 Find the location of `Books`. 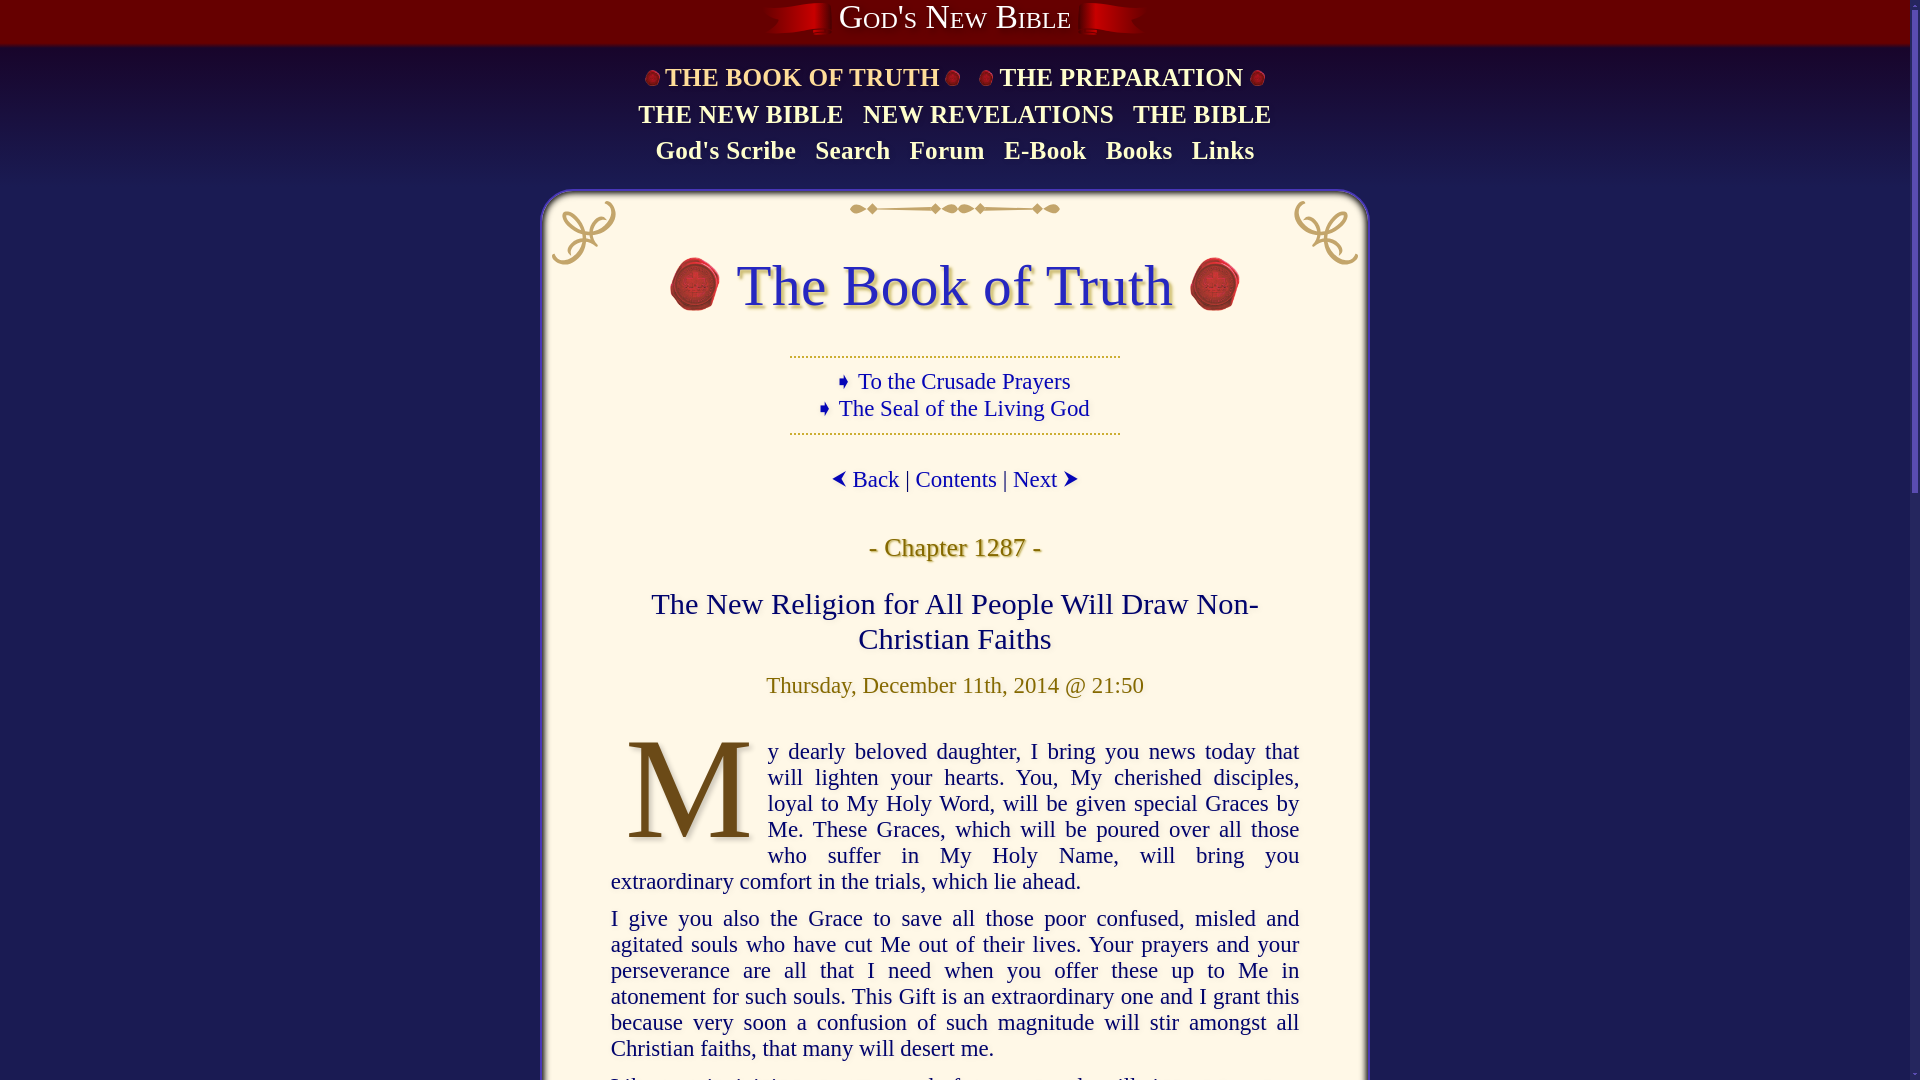

Books is located at coordinates (1139, 151).